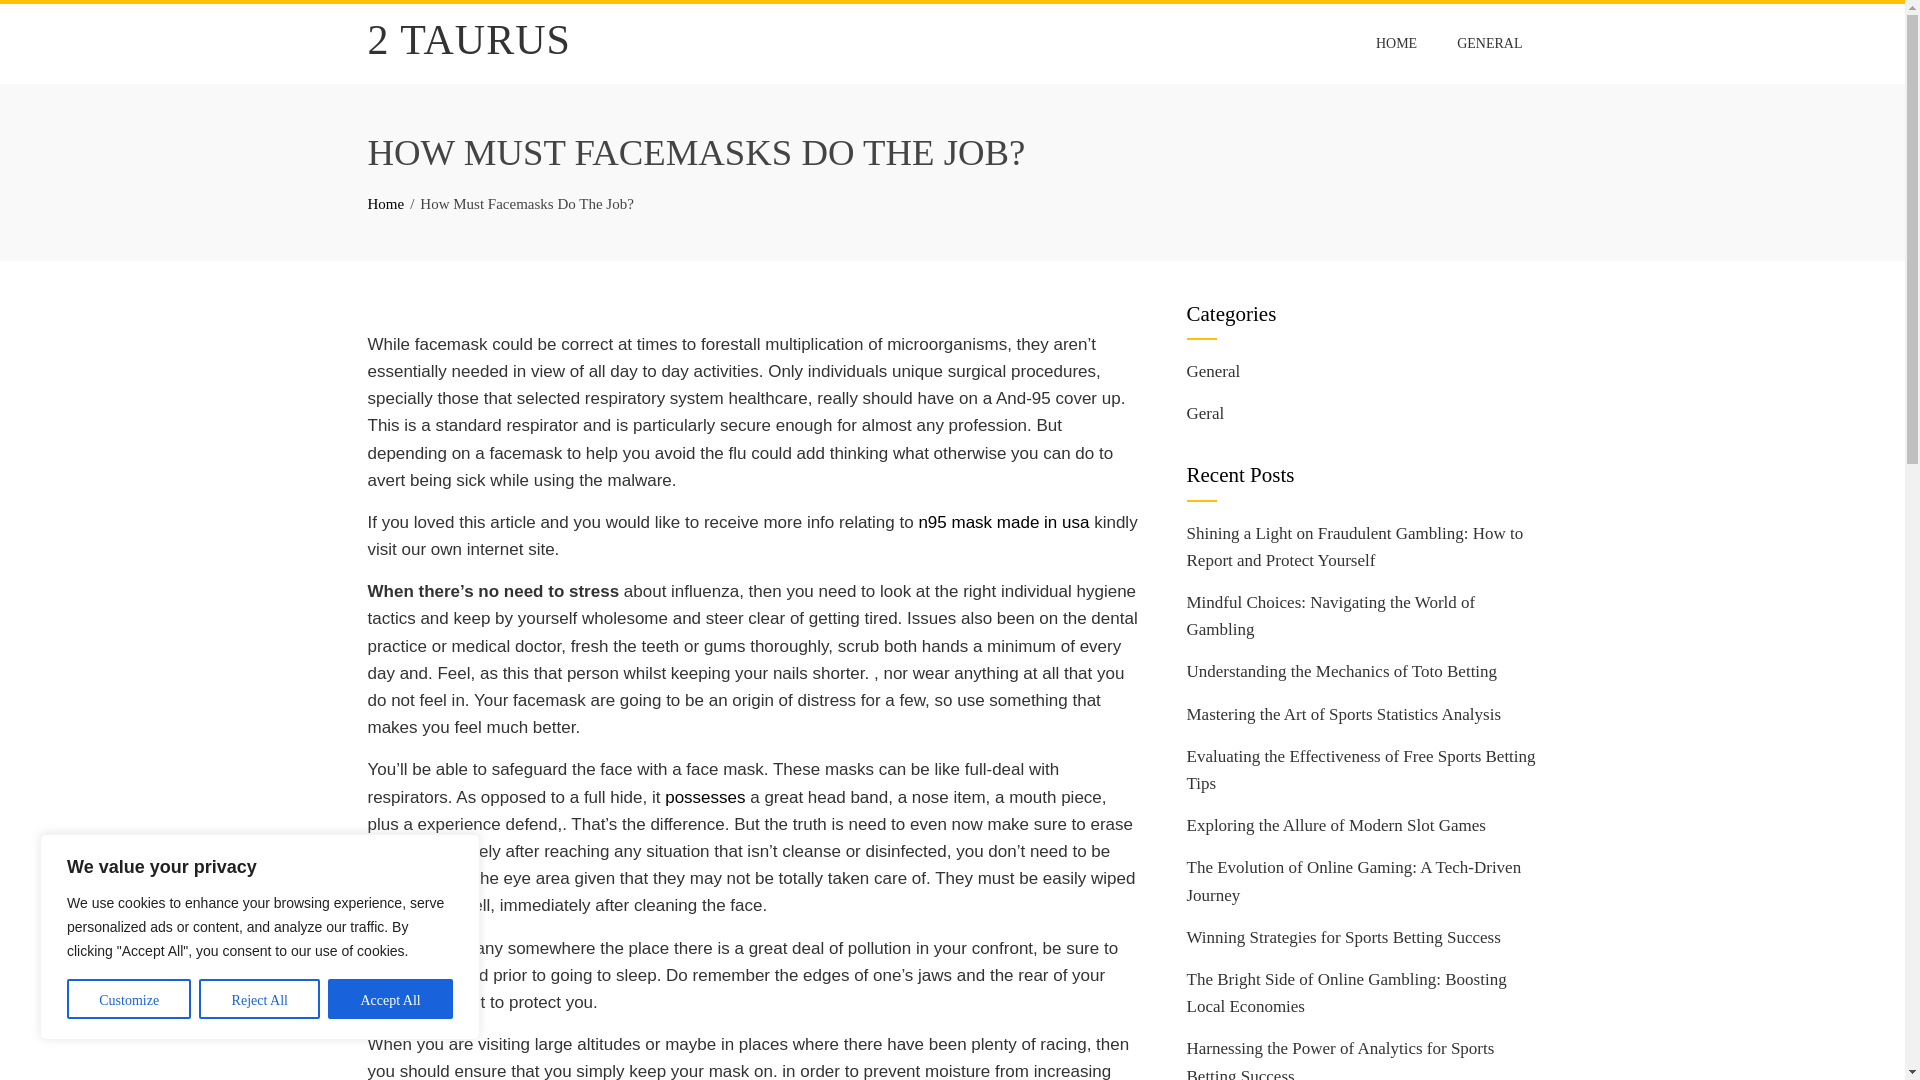  Describe the element at coordinates (1489, 43) in the screenshot. I see `GENERAL` at that location.